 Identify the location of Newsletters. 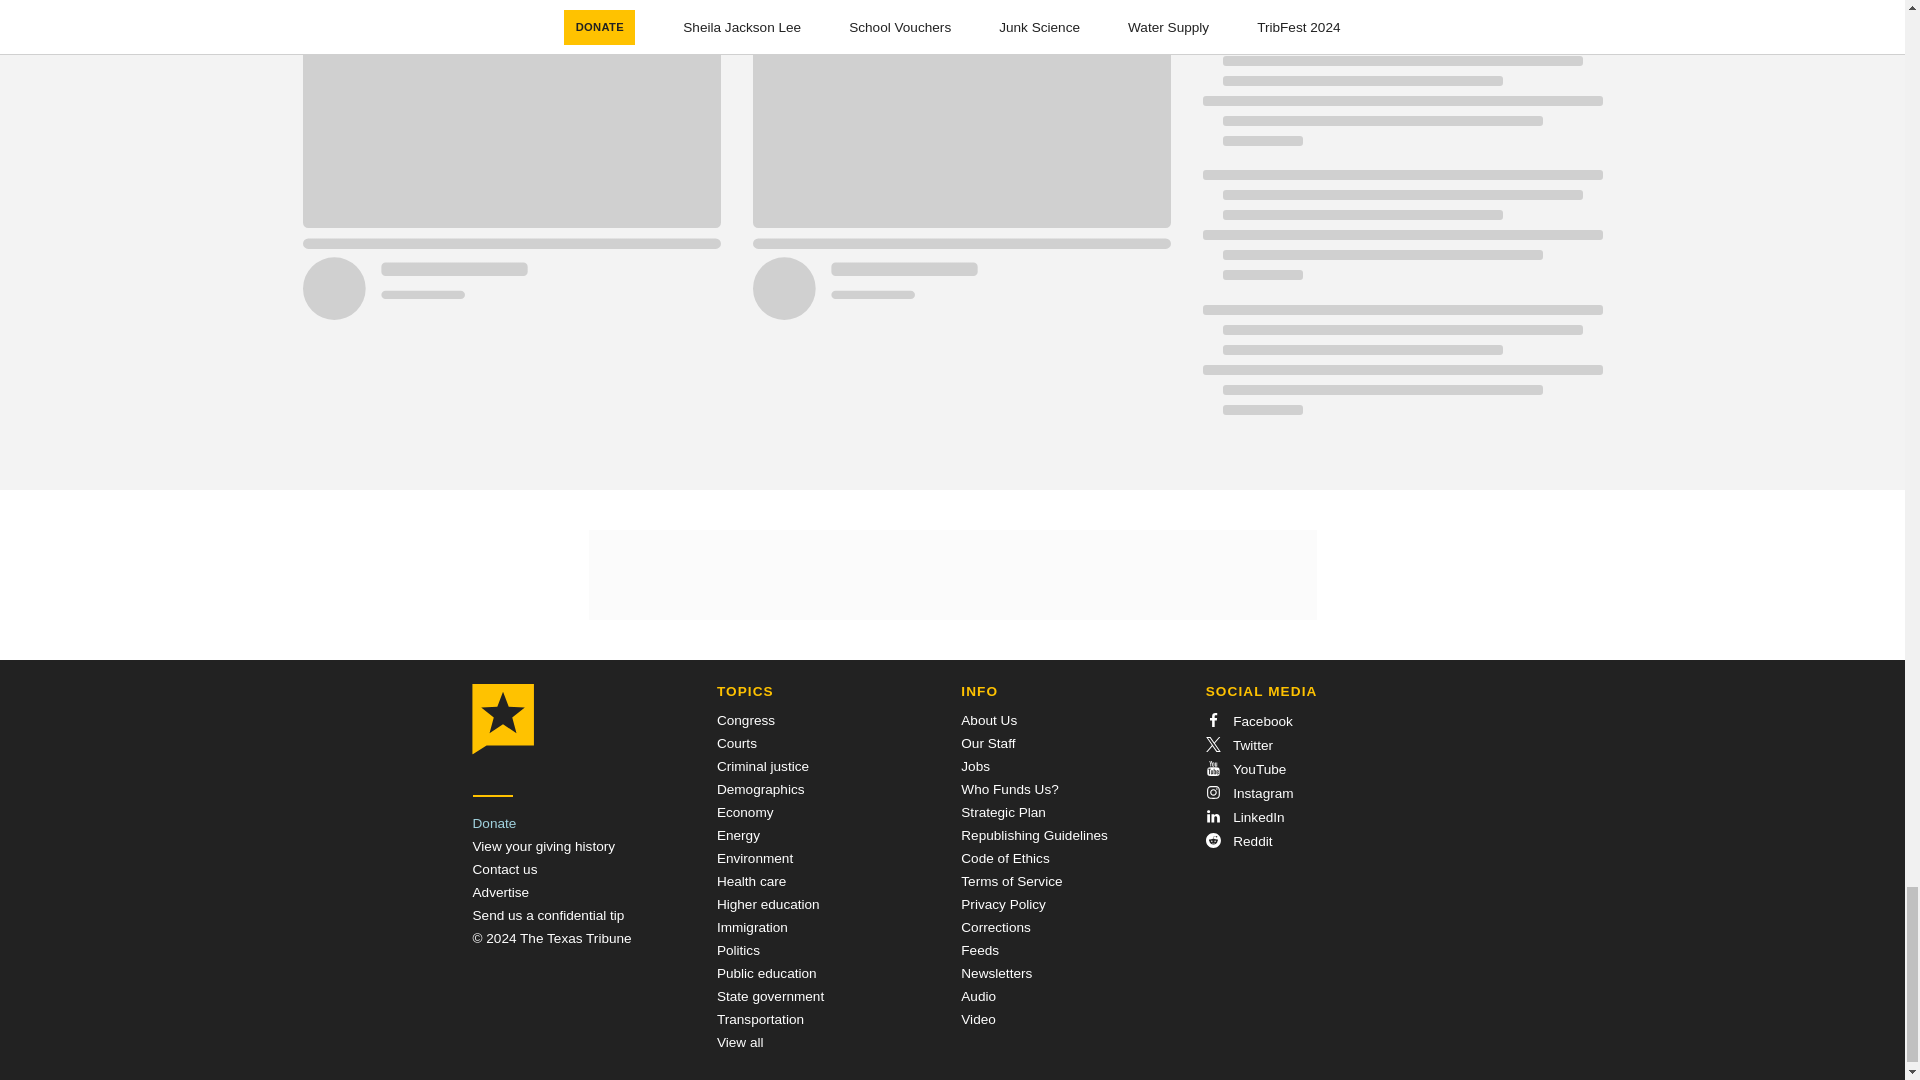
(996, 972).